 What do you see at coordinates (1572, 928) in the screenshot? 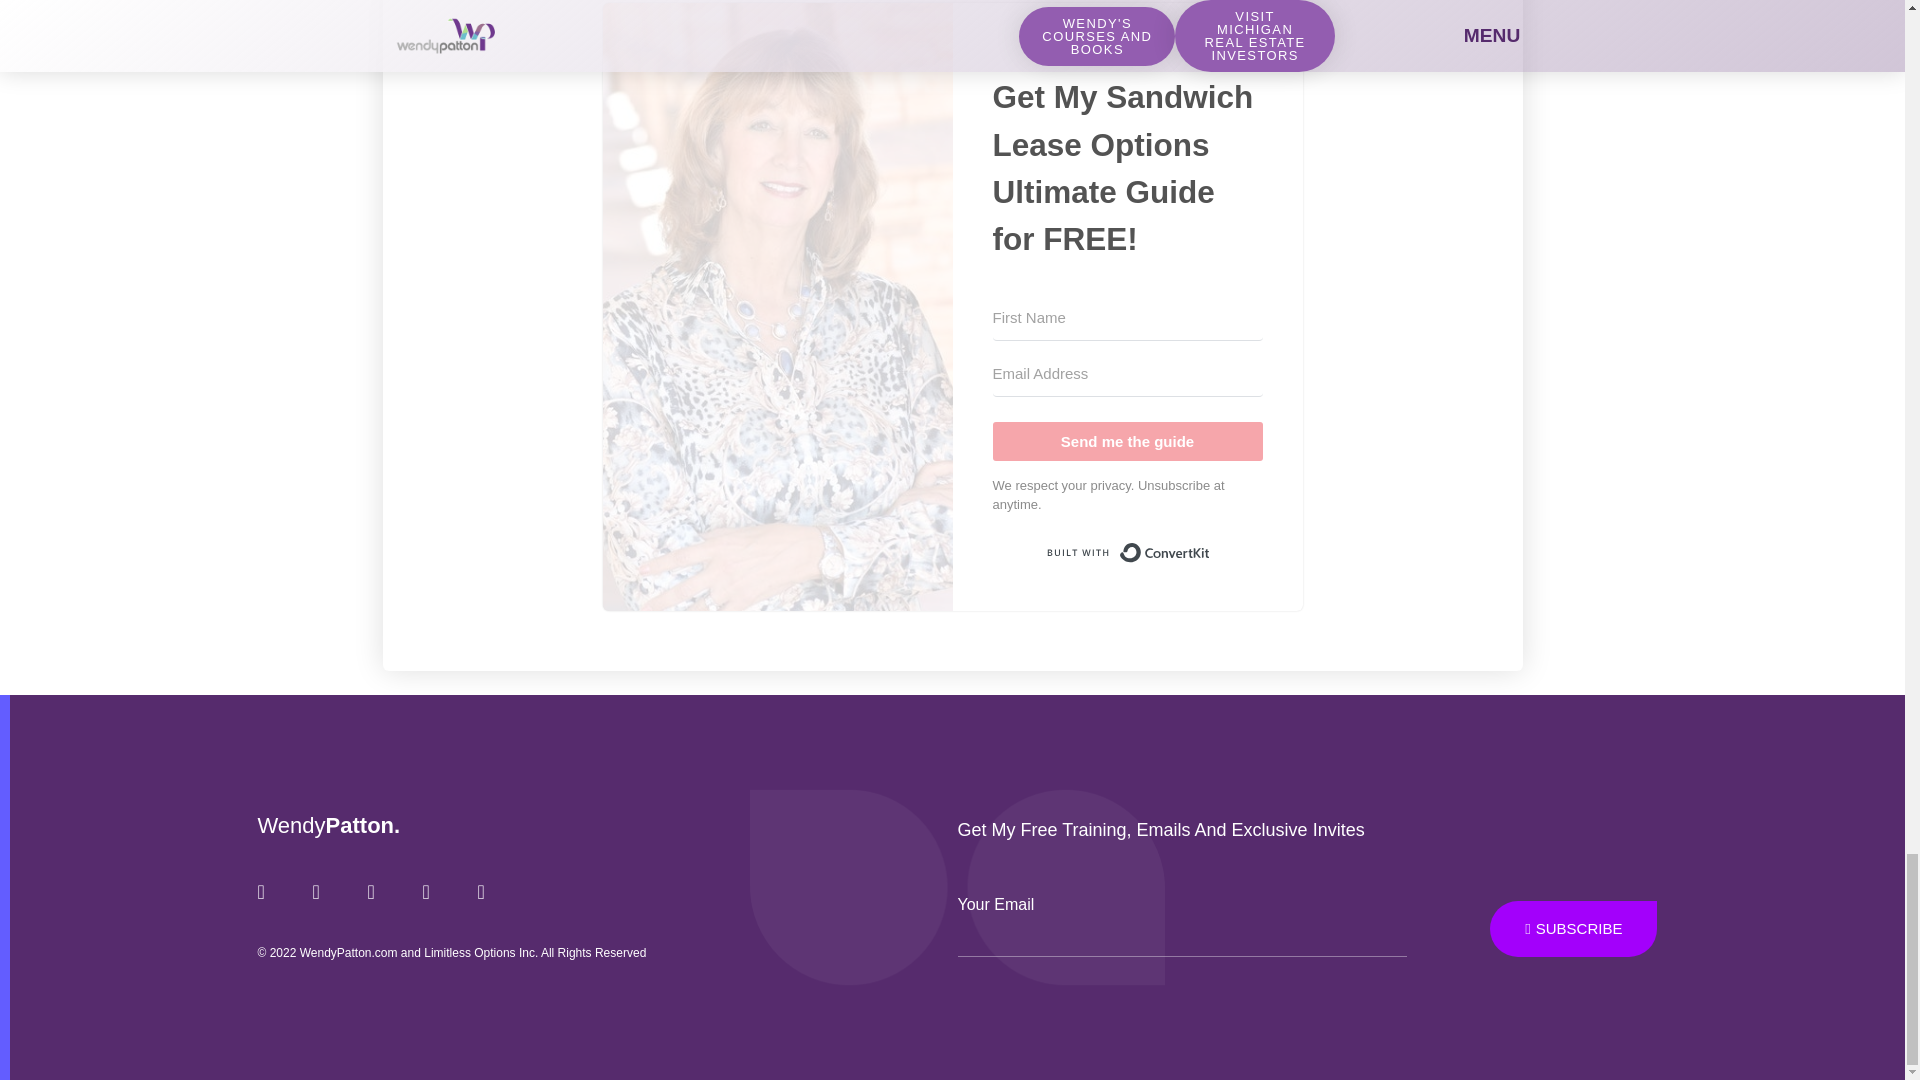
I see `SUBSCRIBE` at bounding box center [1572, 928].